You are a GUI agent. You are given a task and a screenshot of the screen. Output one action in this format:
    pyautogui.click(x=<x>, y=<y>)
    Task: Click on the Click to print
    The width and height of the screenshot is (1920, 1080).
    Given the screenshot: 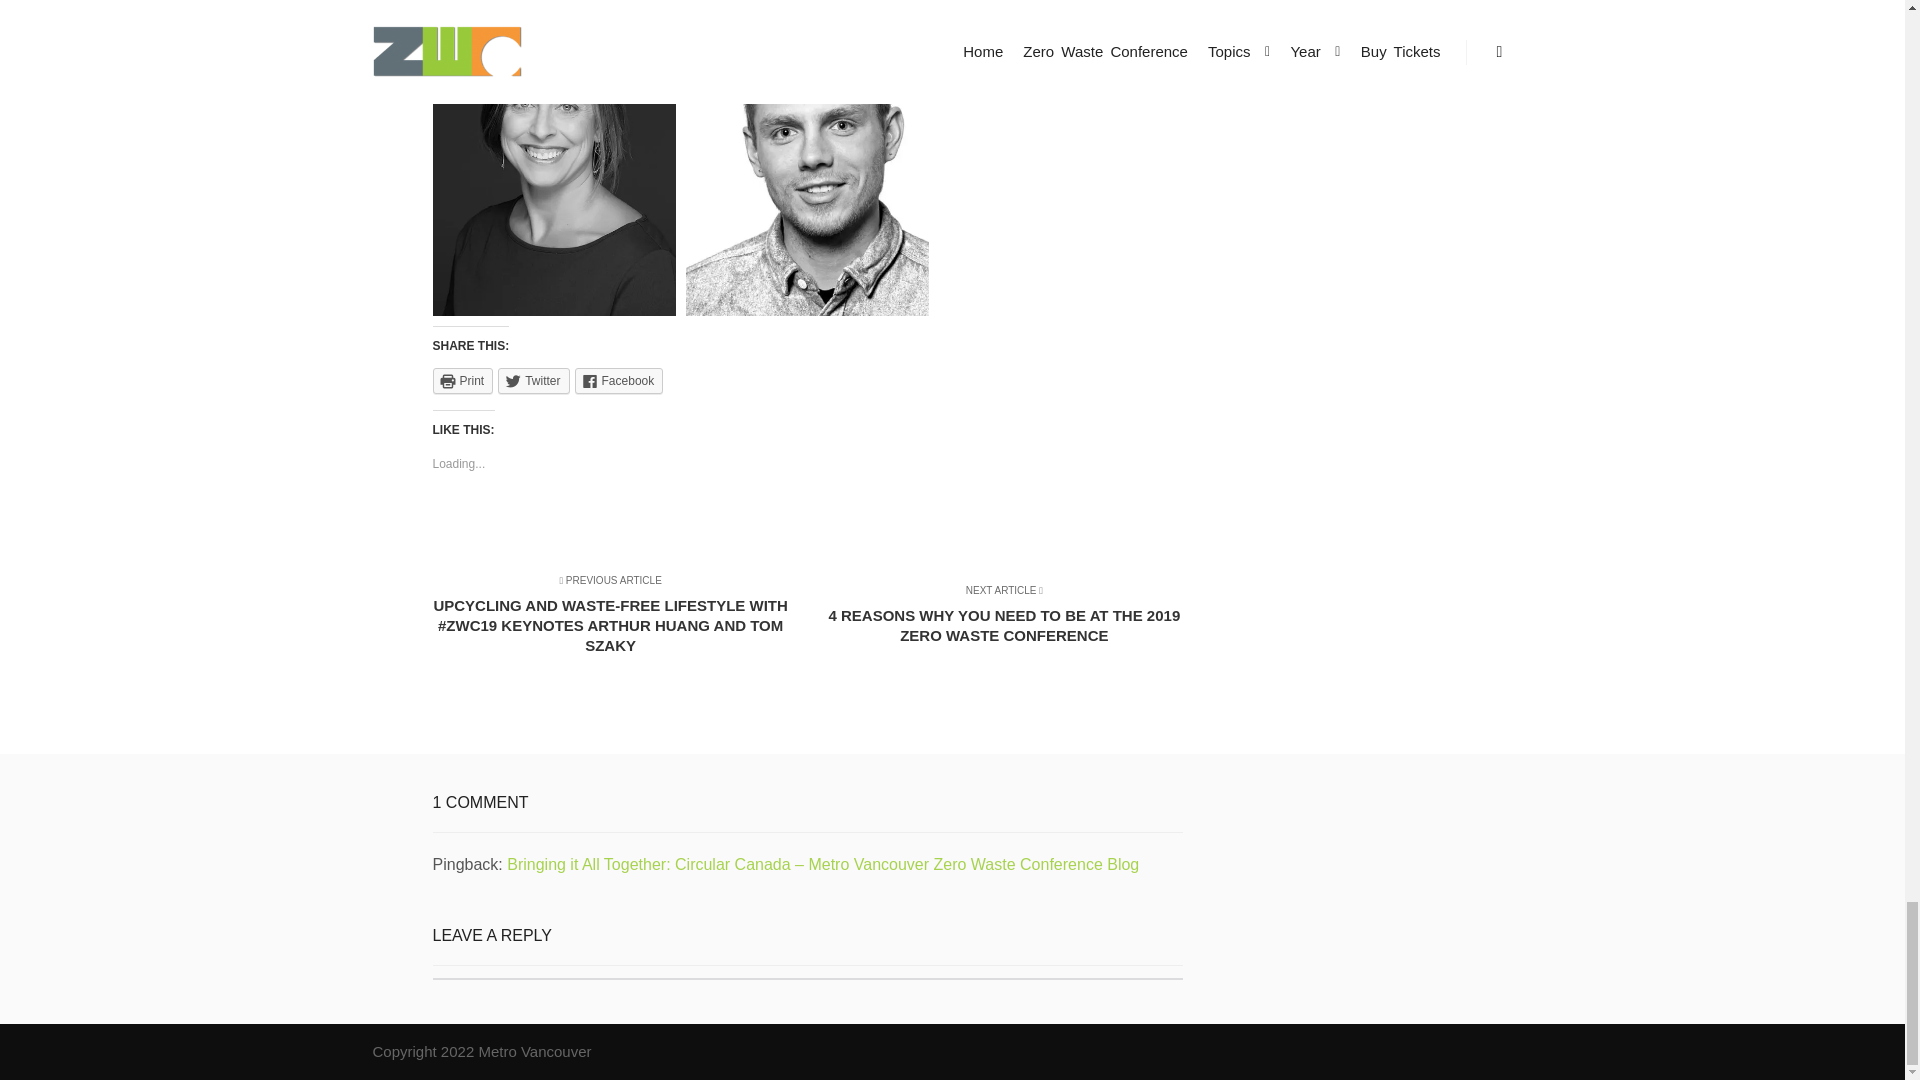 What is the action you would take?
    pyautogui.click(x=462, y=381)
    